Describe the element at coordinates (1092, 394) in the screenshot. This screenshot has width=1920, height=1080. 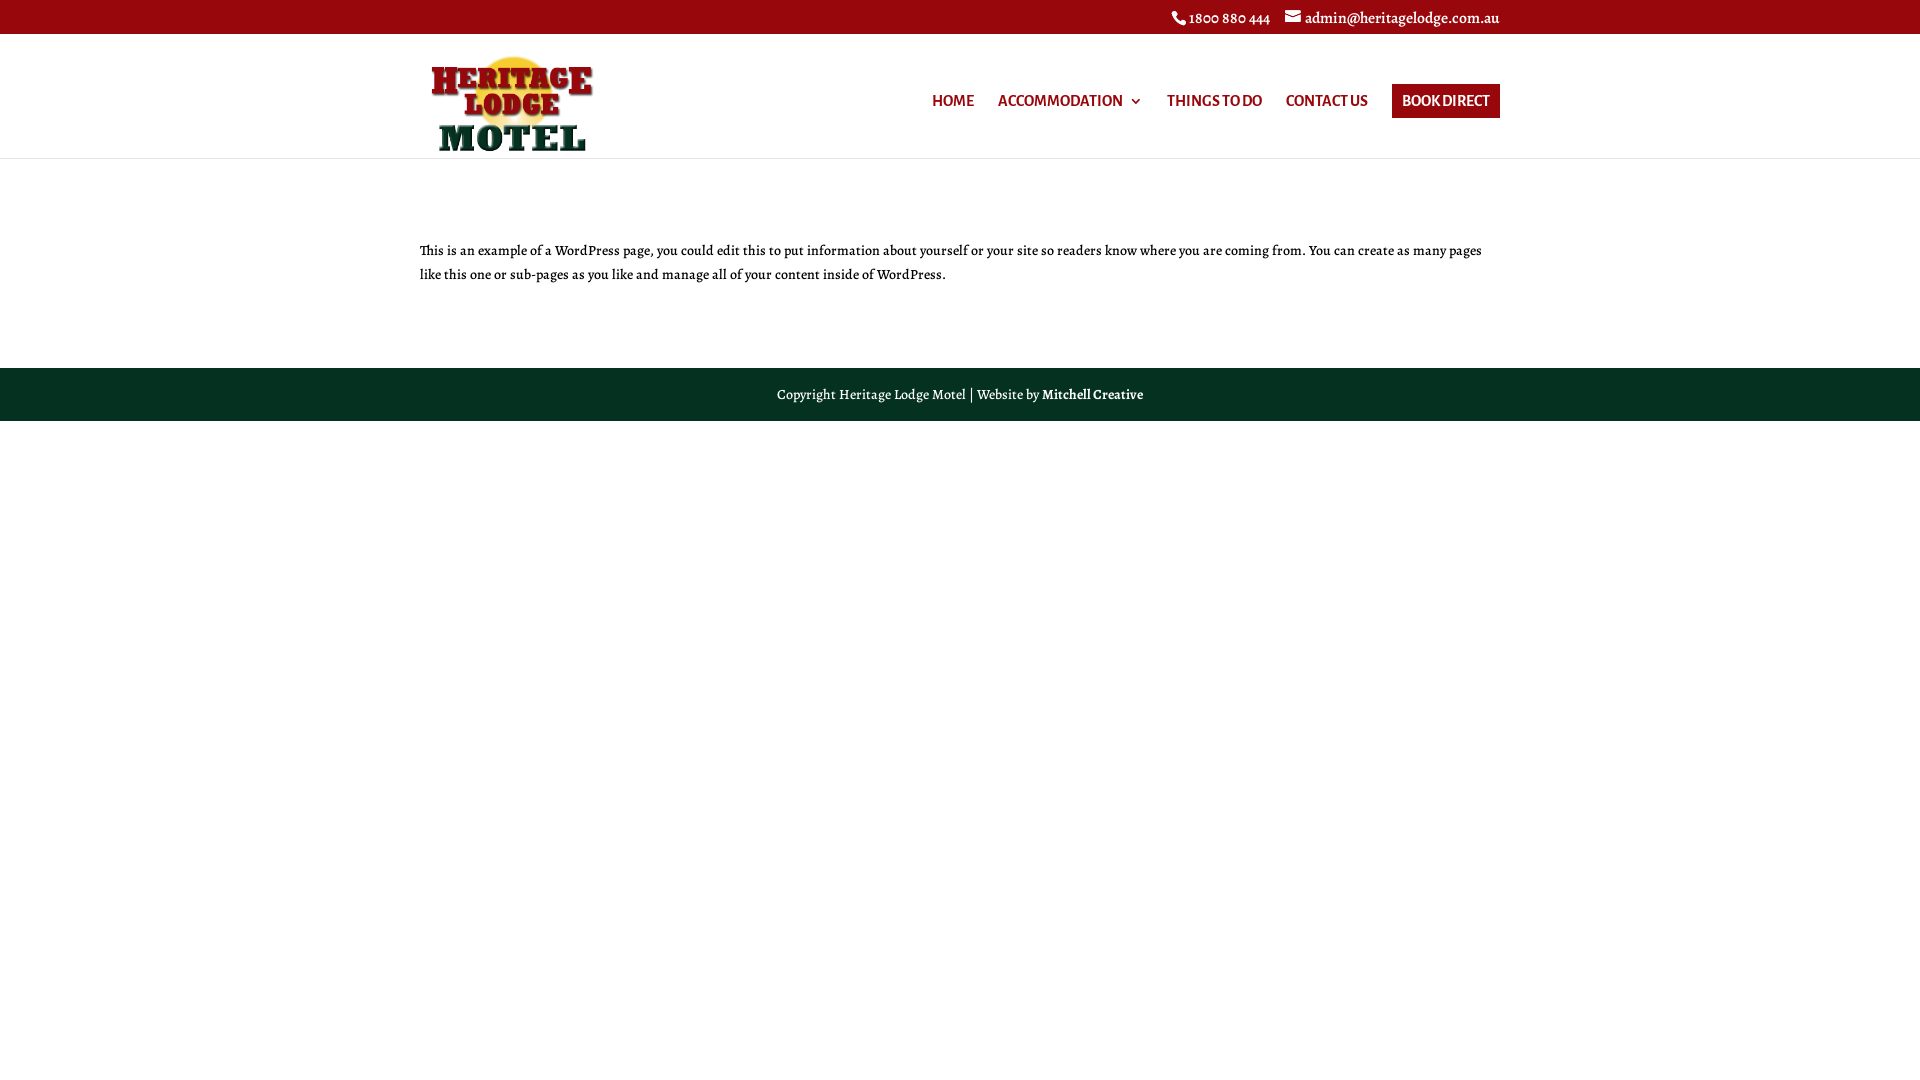
I see `Mitchell Creative` at that location.